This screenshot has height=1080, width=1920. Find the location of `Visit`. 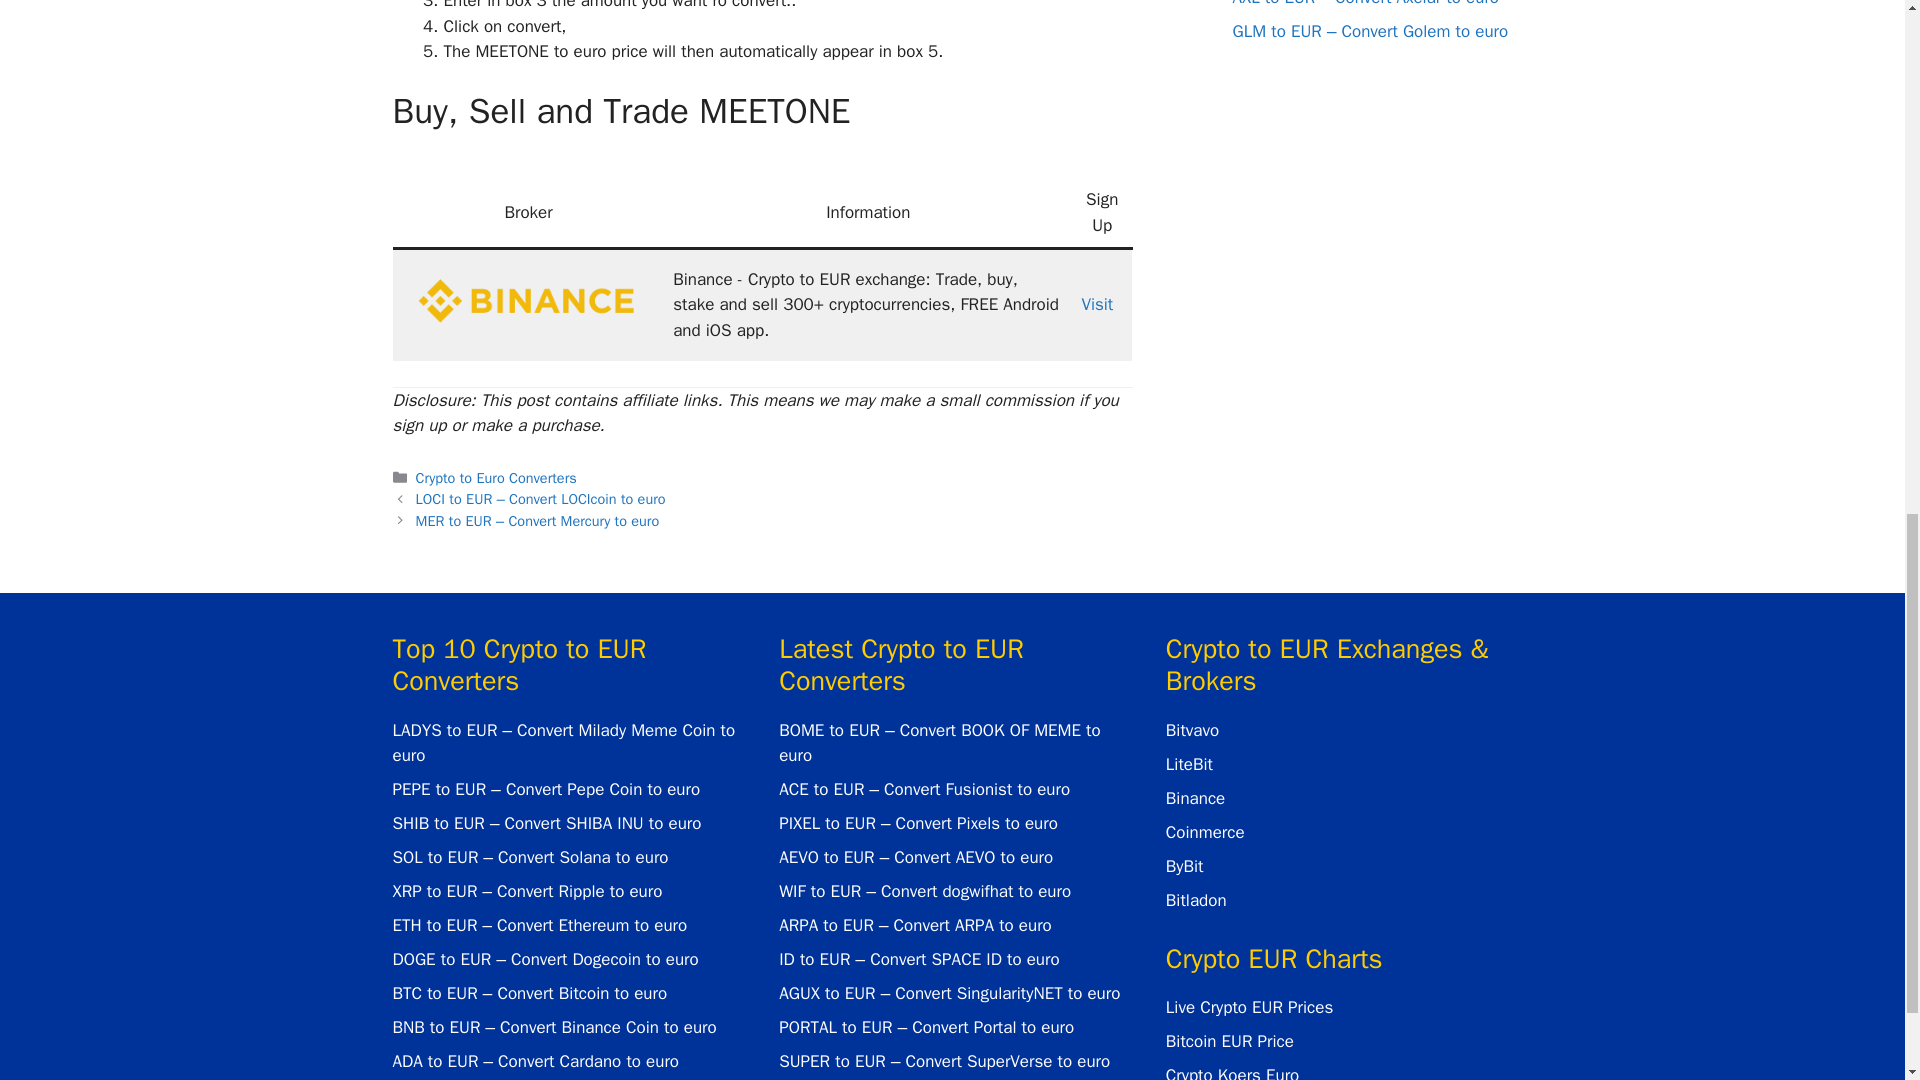

Visit is located at coordinates (1096, 304).